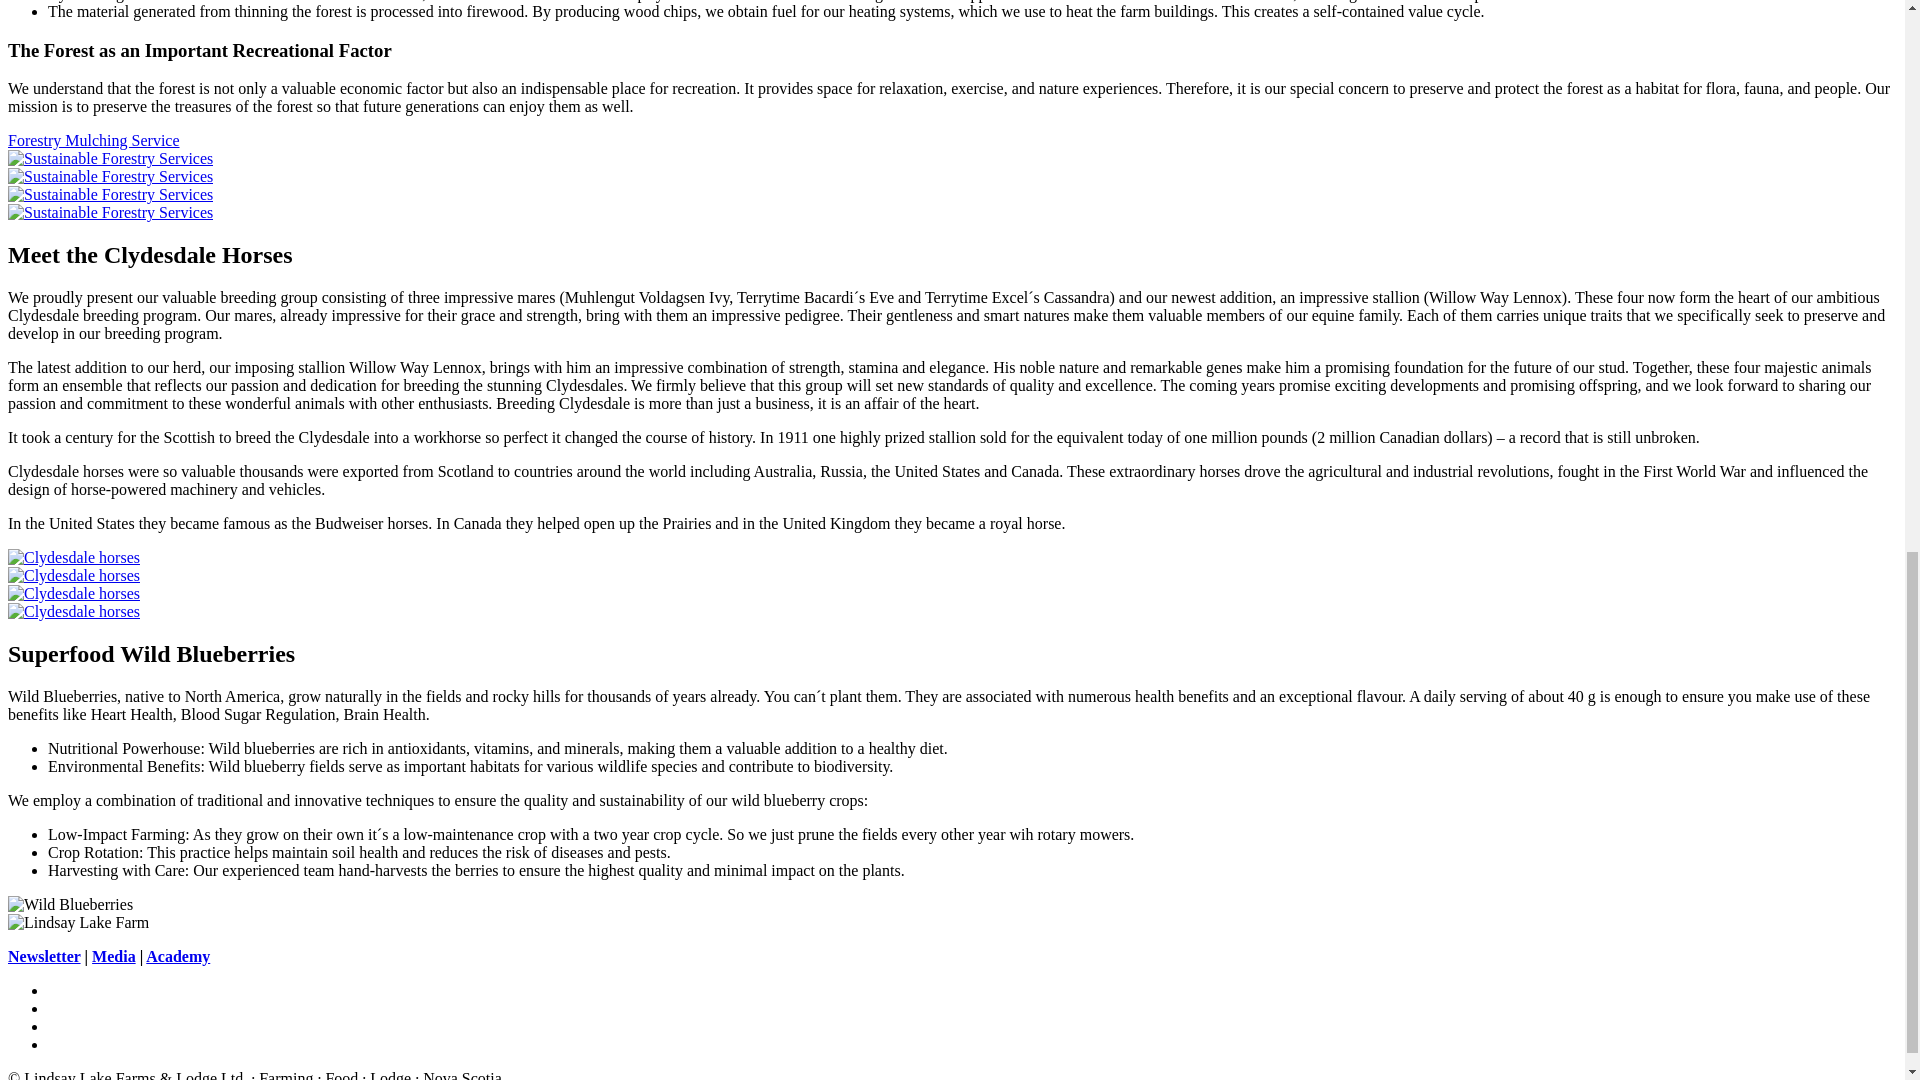 The width and height of the screenshot is (1920, 1080). What do you see at coordinates (74, 610) in the screenshot?
I see `Clydesdale horses` at bounding box center [74, 610].